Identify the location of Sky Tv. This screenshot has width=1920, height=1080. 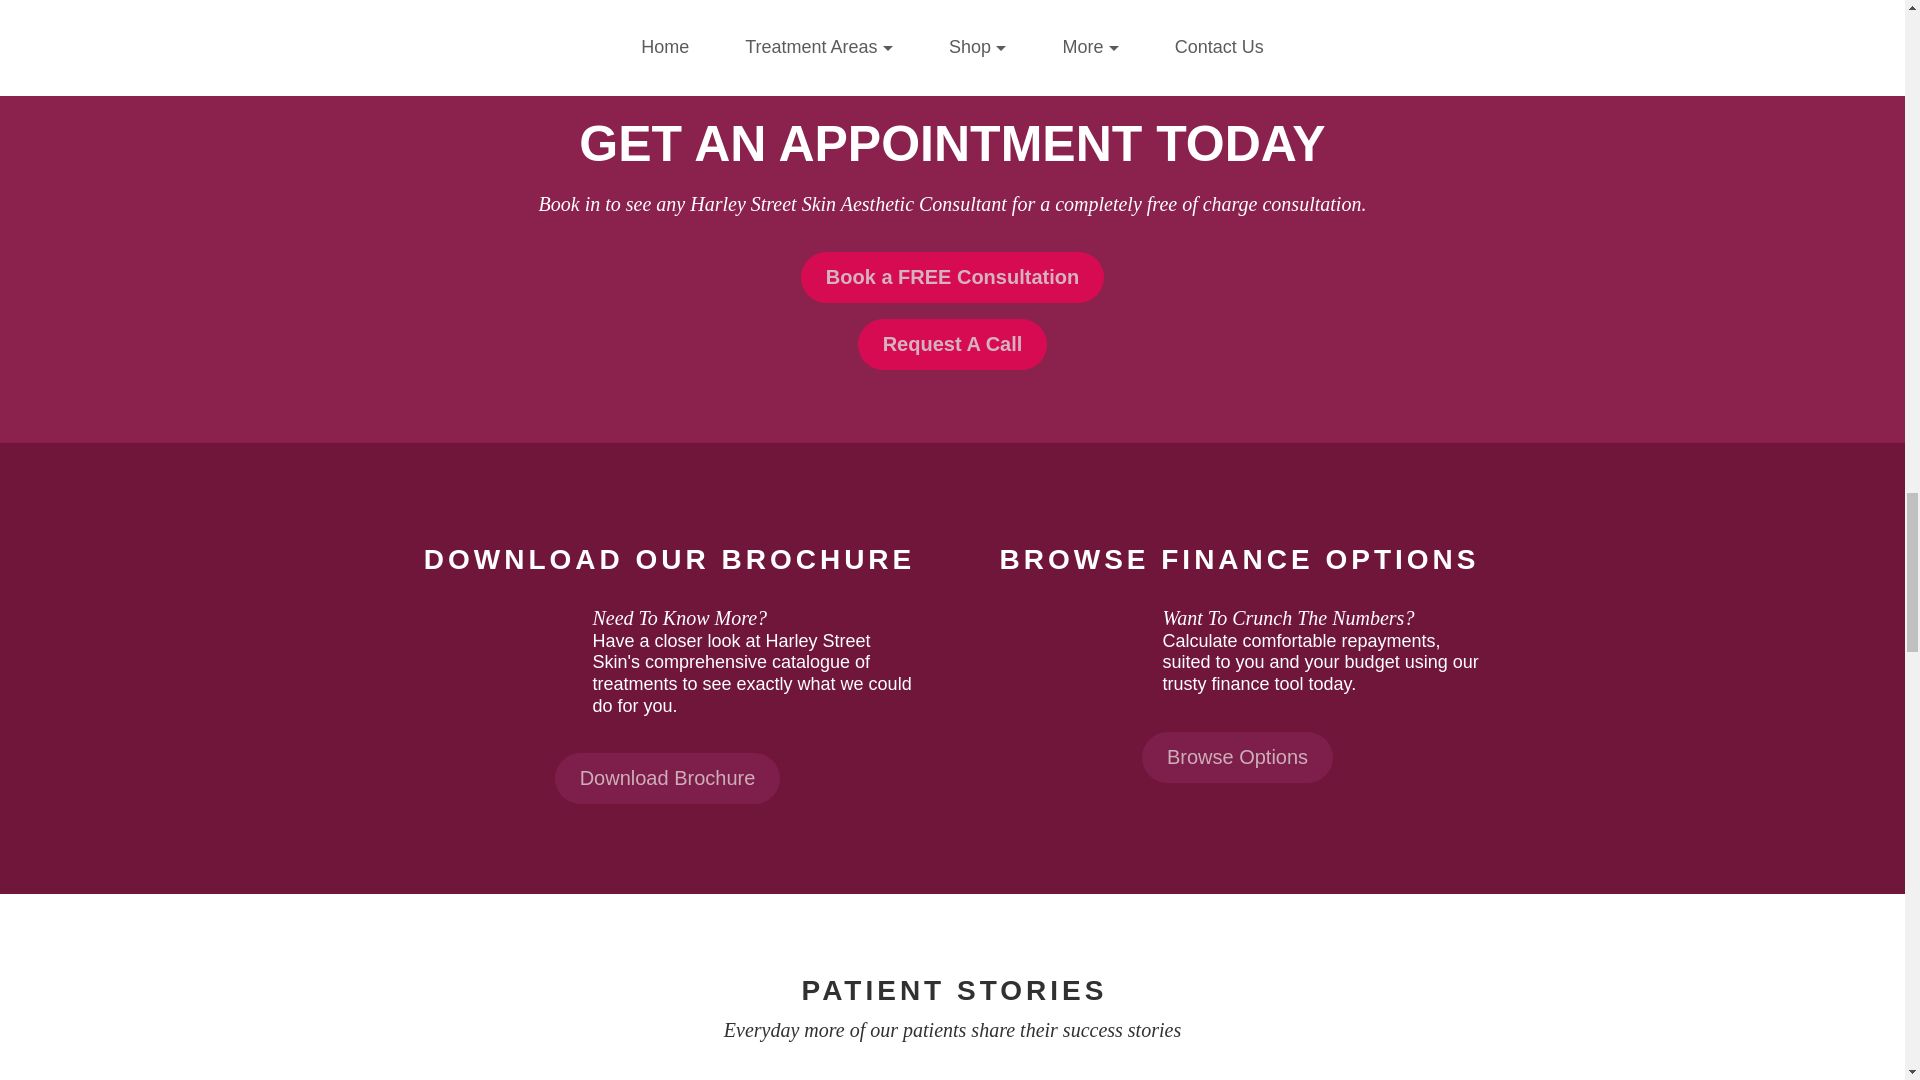
(478, 7).